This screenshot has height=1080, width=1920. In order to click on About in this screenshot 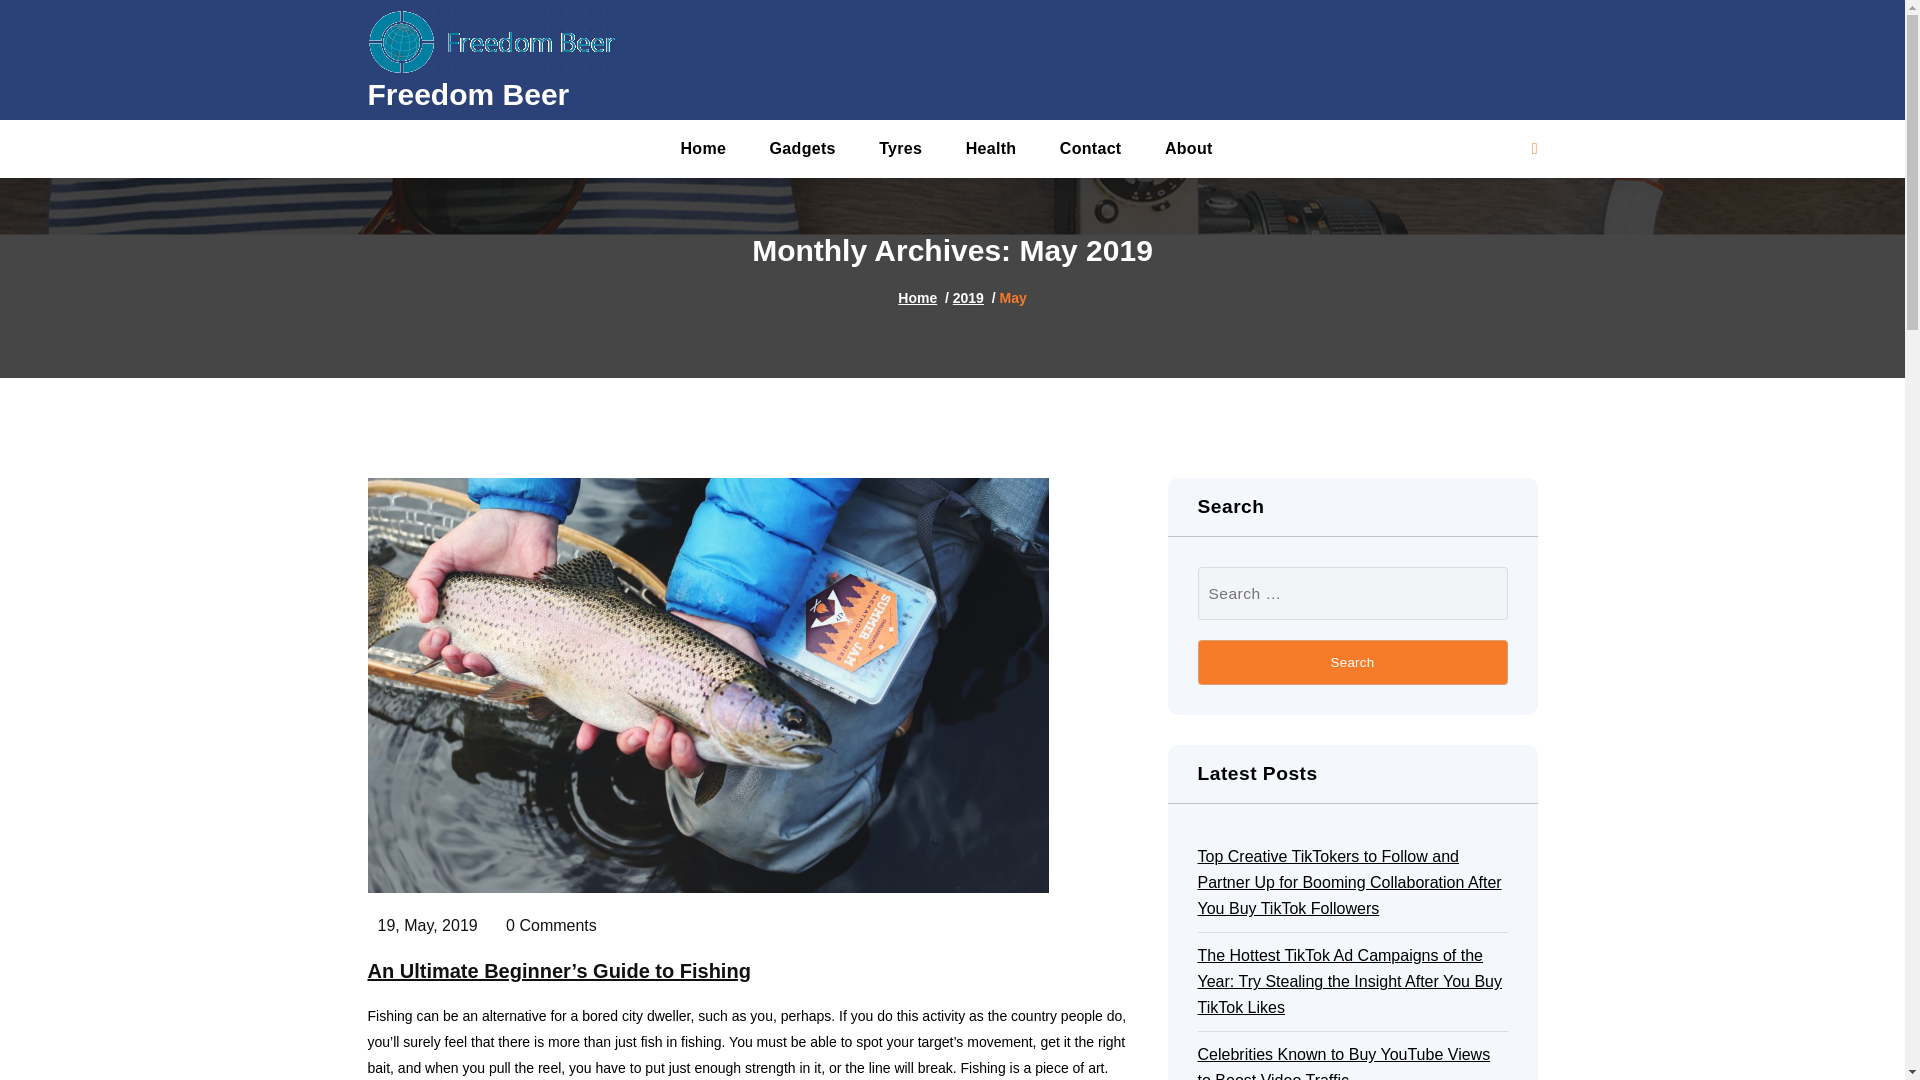, I will do `click(1188, 148)`.